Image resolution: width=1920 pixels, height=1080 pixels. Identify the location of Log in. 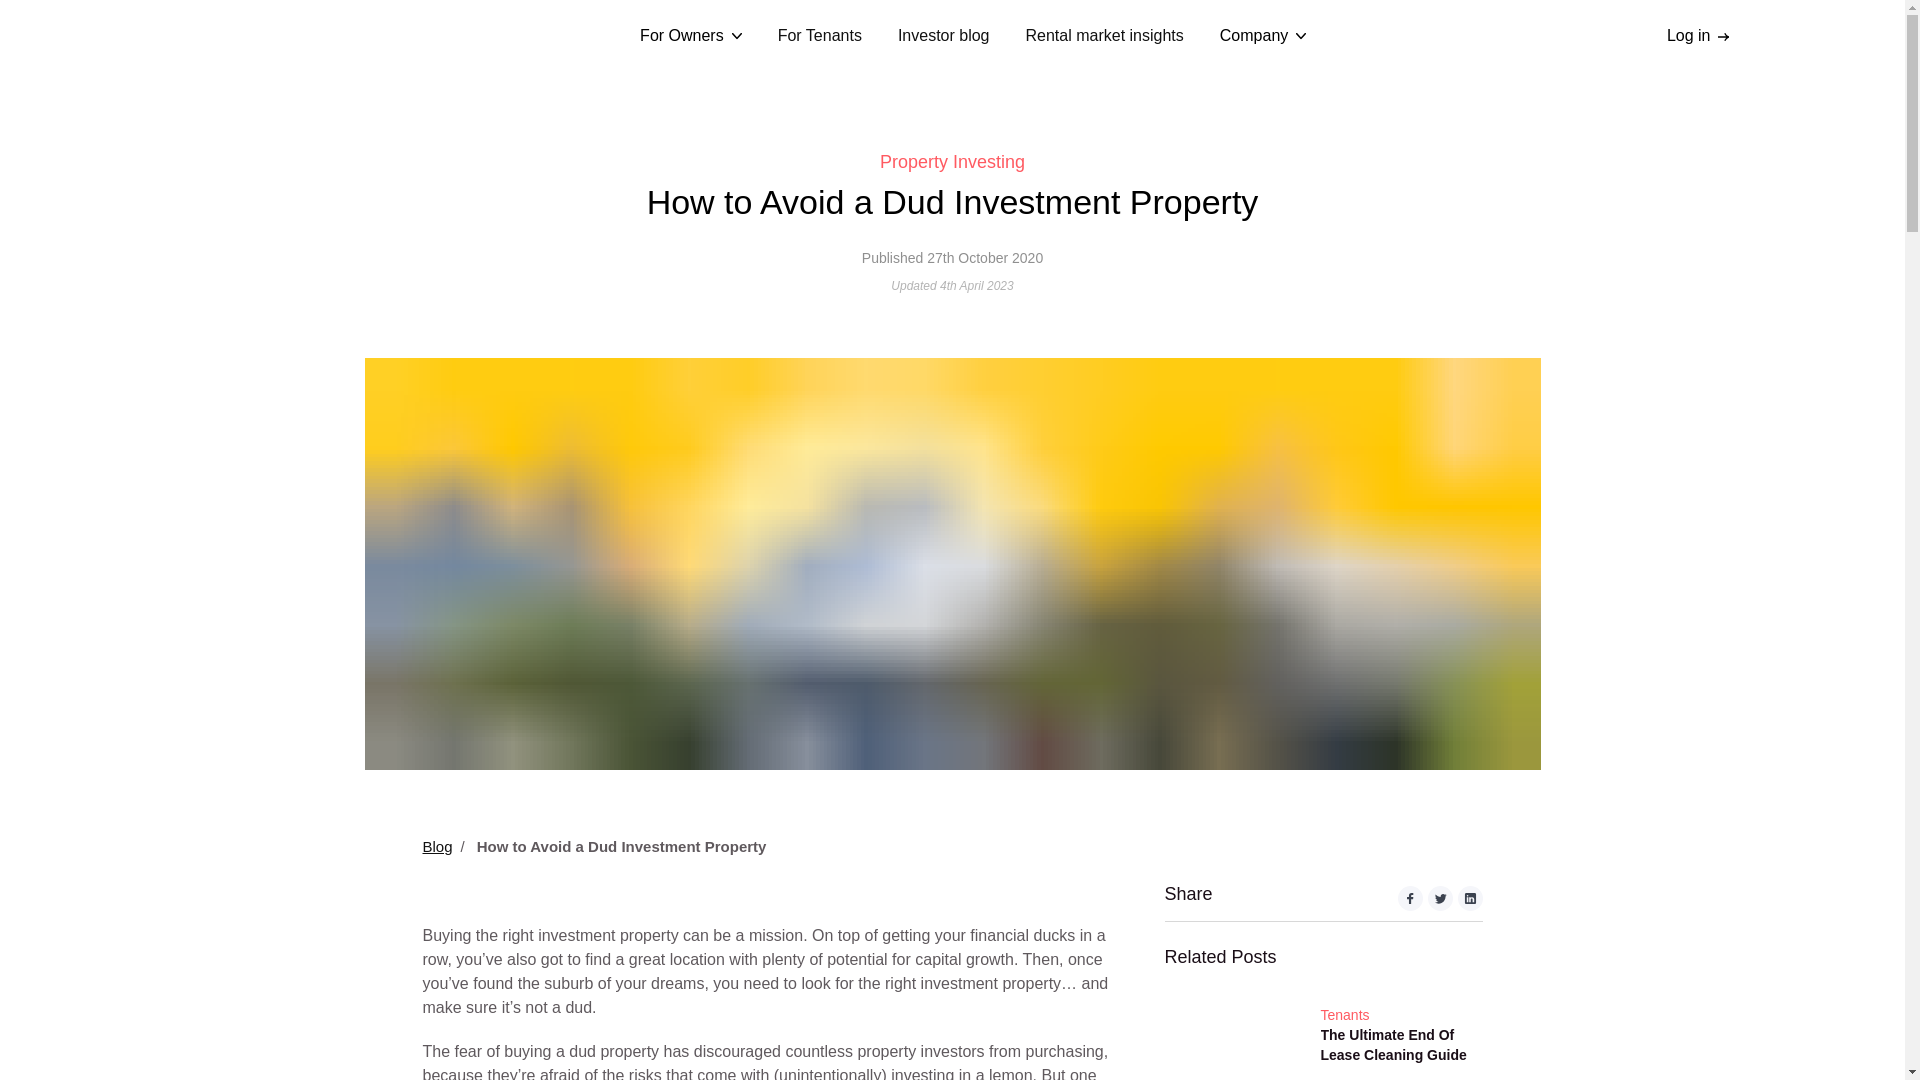
(1706, 35).